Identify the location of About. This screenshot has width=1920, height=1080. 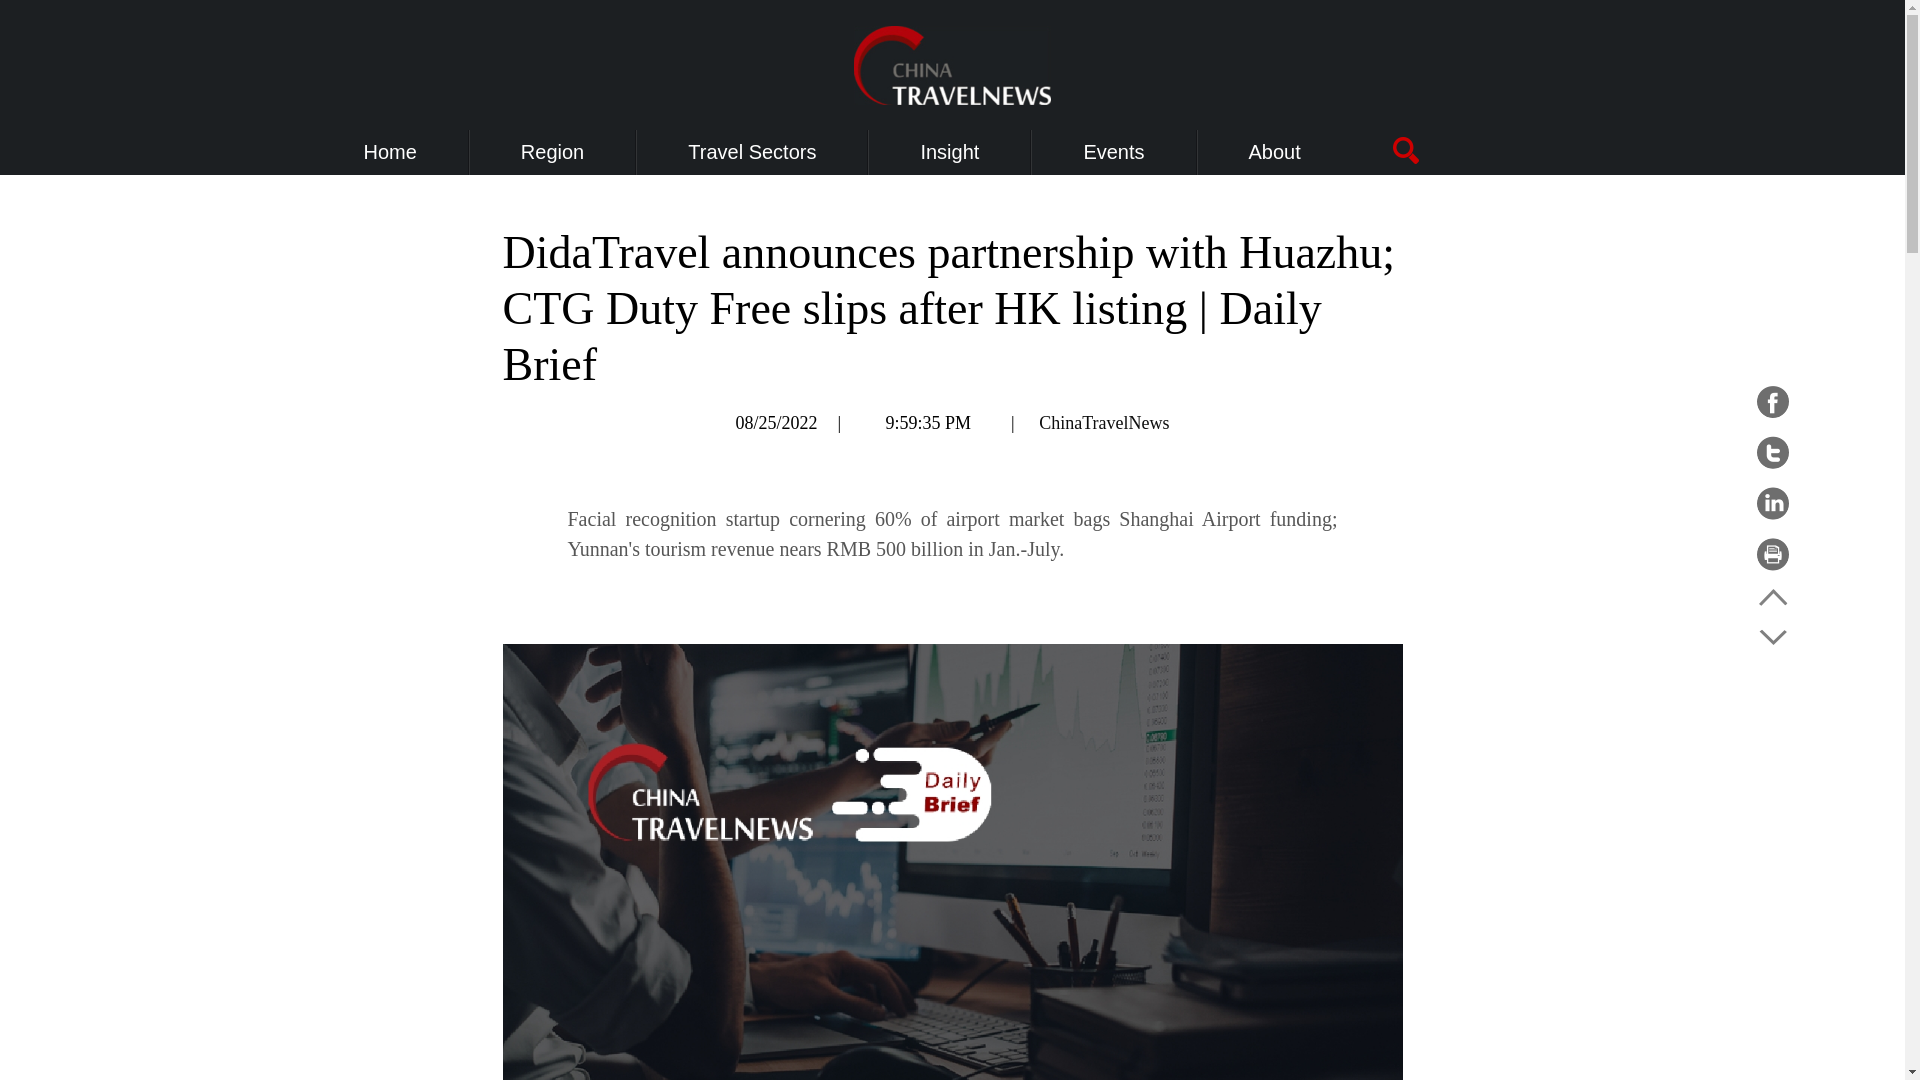
(1275, 152).